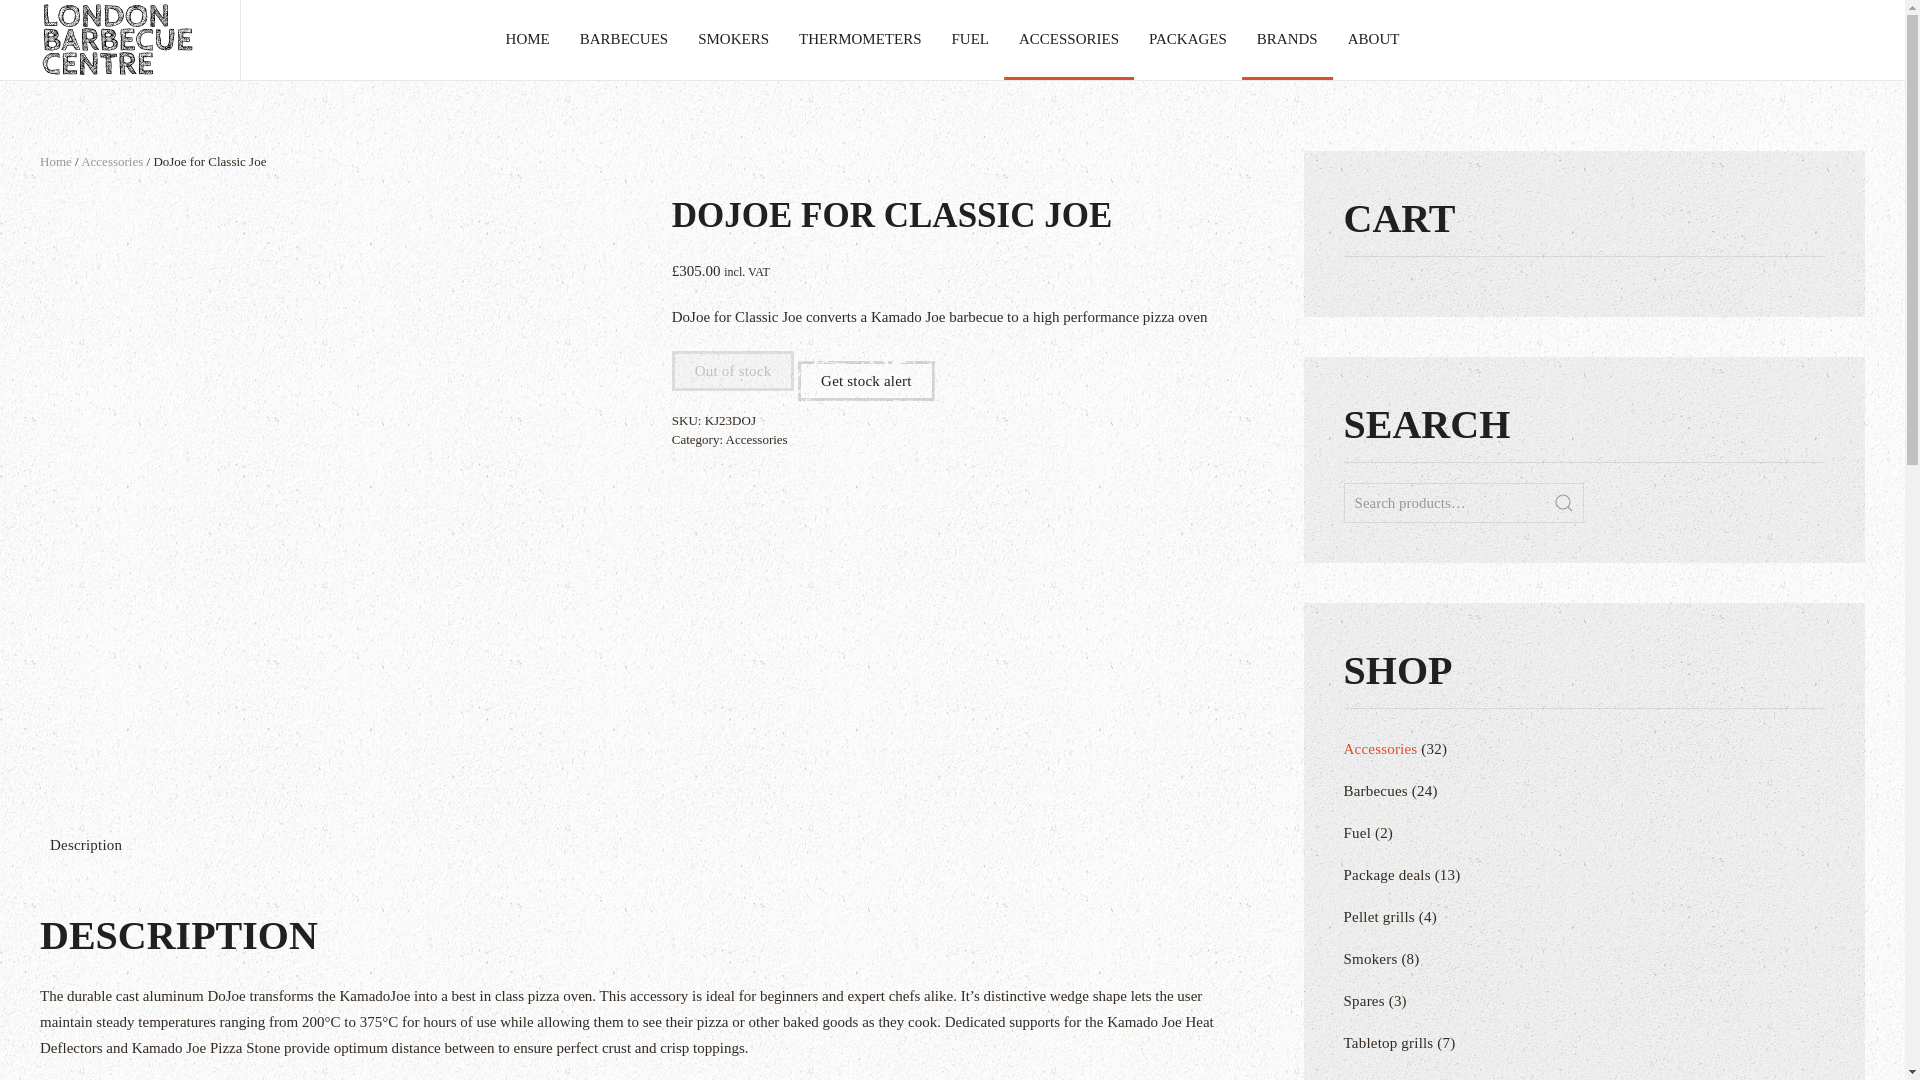  Describe the element at coordinates (528, 40) in the screenshot. I see `HOME` at that location.